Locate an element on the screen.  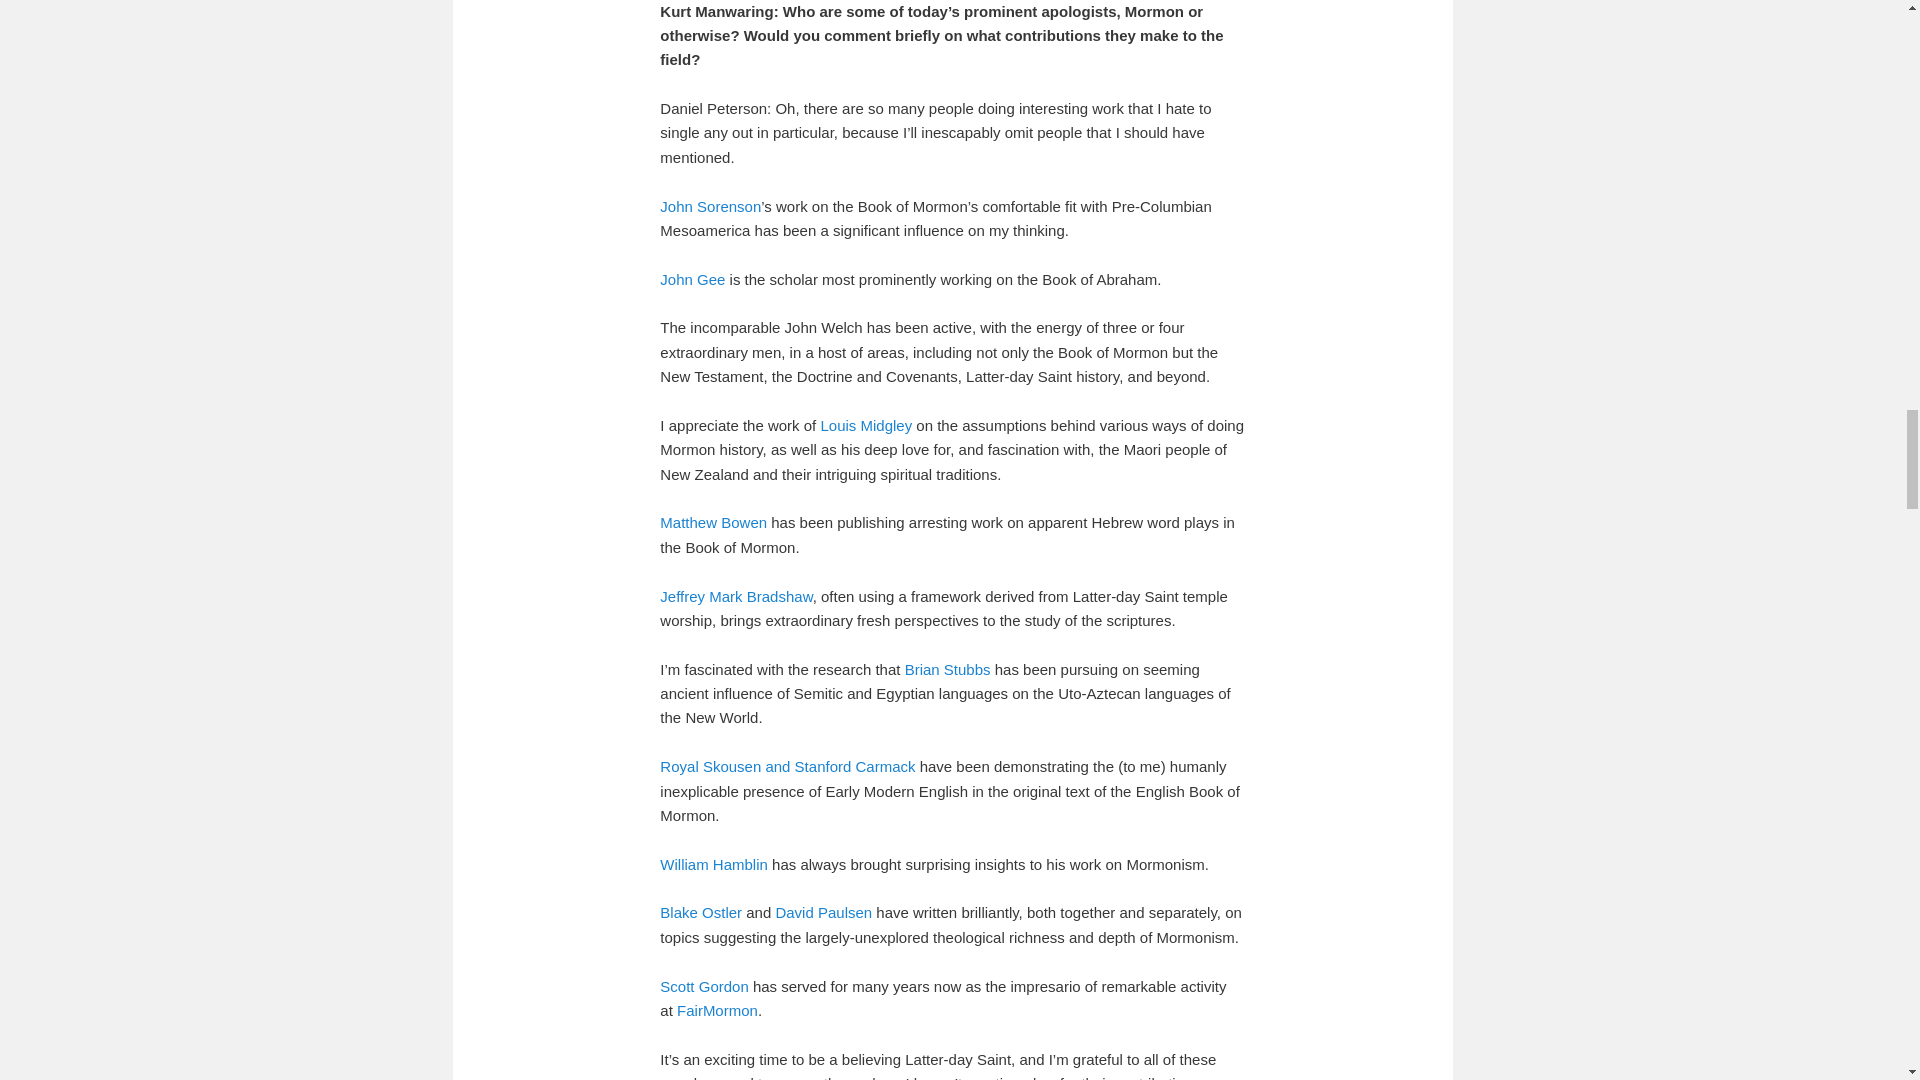
William Hamblin is located at coordinates (714, 864).